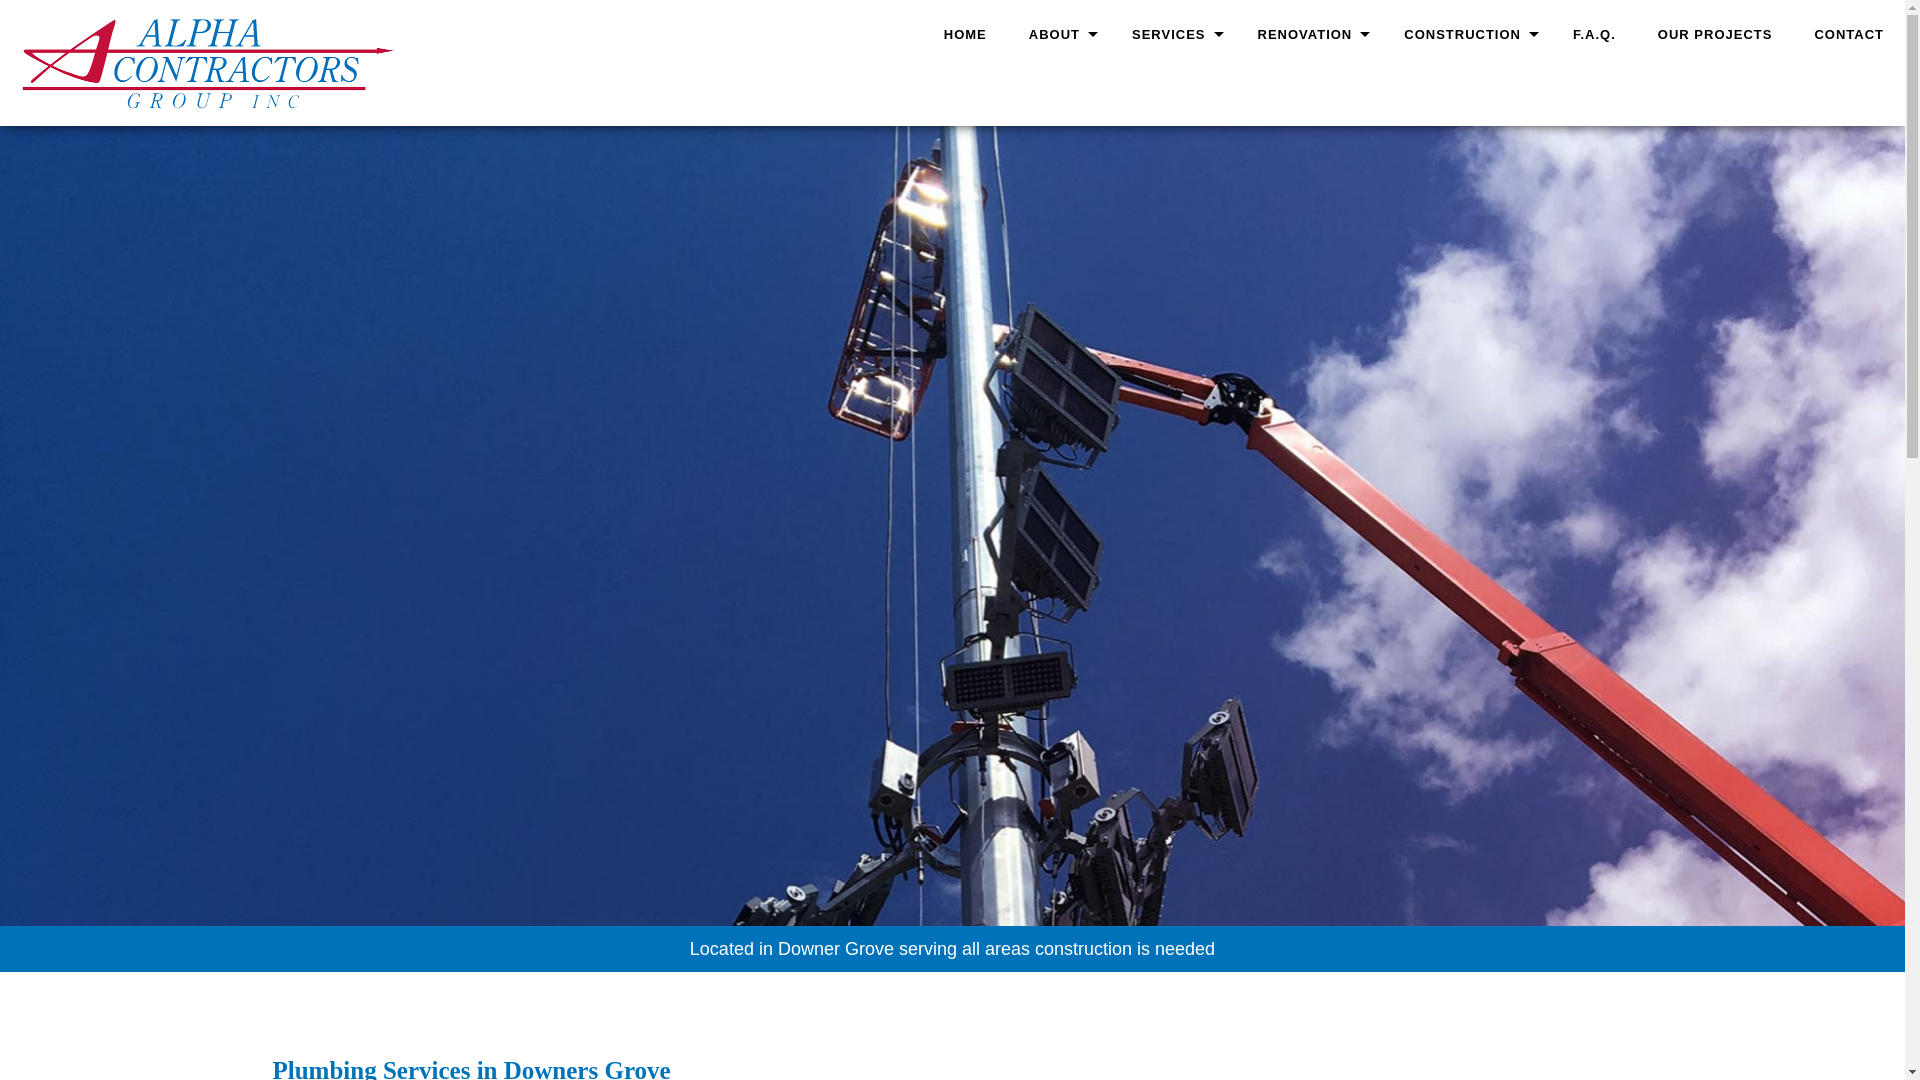 The height and width of the screenshot is (1080, 1920). Describe the element at coordinates (1174, 265) in the screenshot. I see `GUTTERS` at that location.